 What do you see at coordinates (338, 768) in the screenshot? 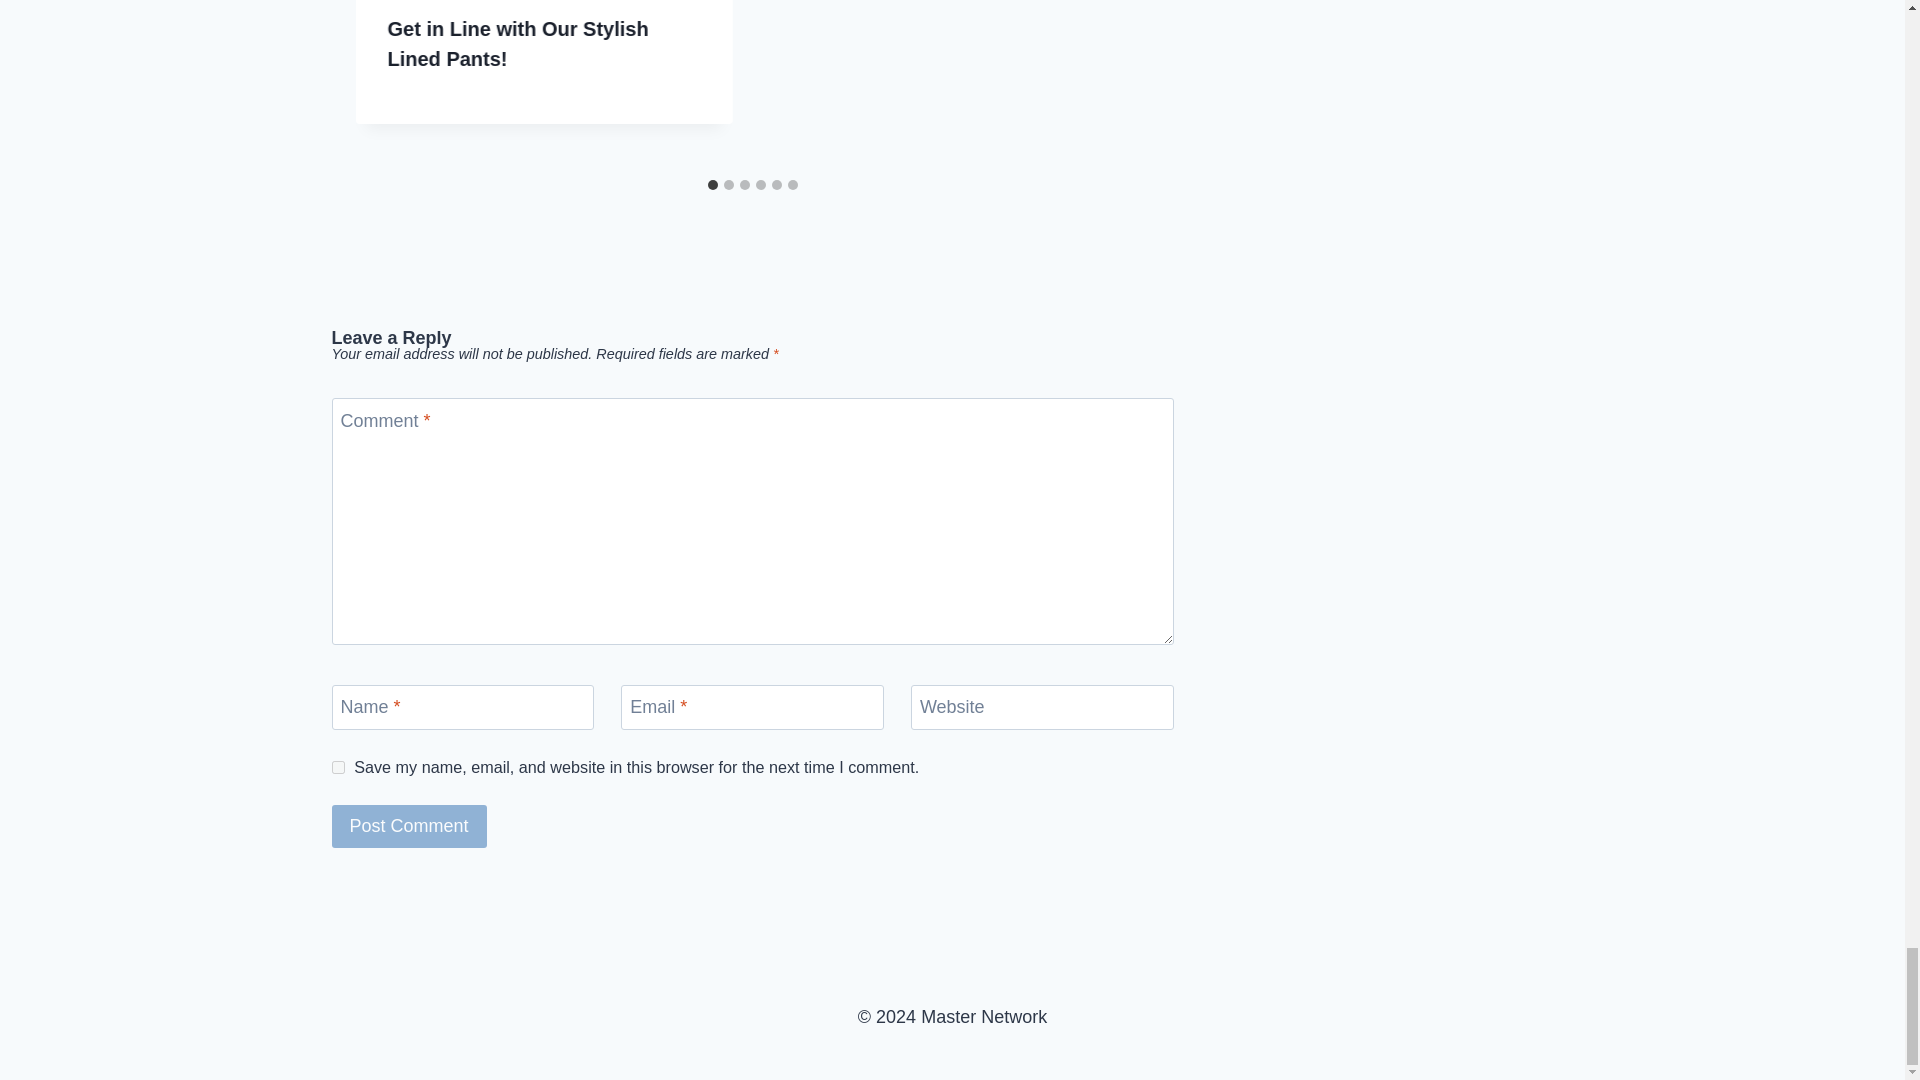
I see `yes` at bounding box center [338, 768].